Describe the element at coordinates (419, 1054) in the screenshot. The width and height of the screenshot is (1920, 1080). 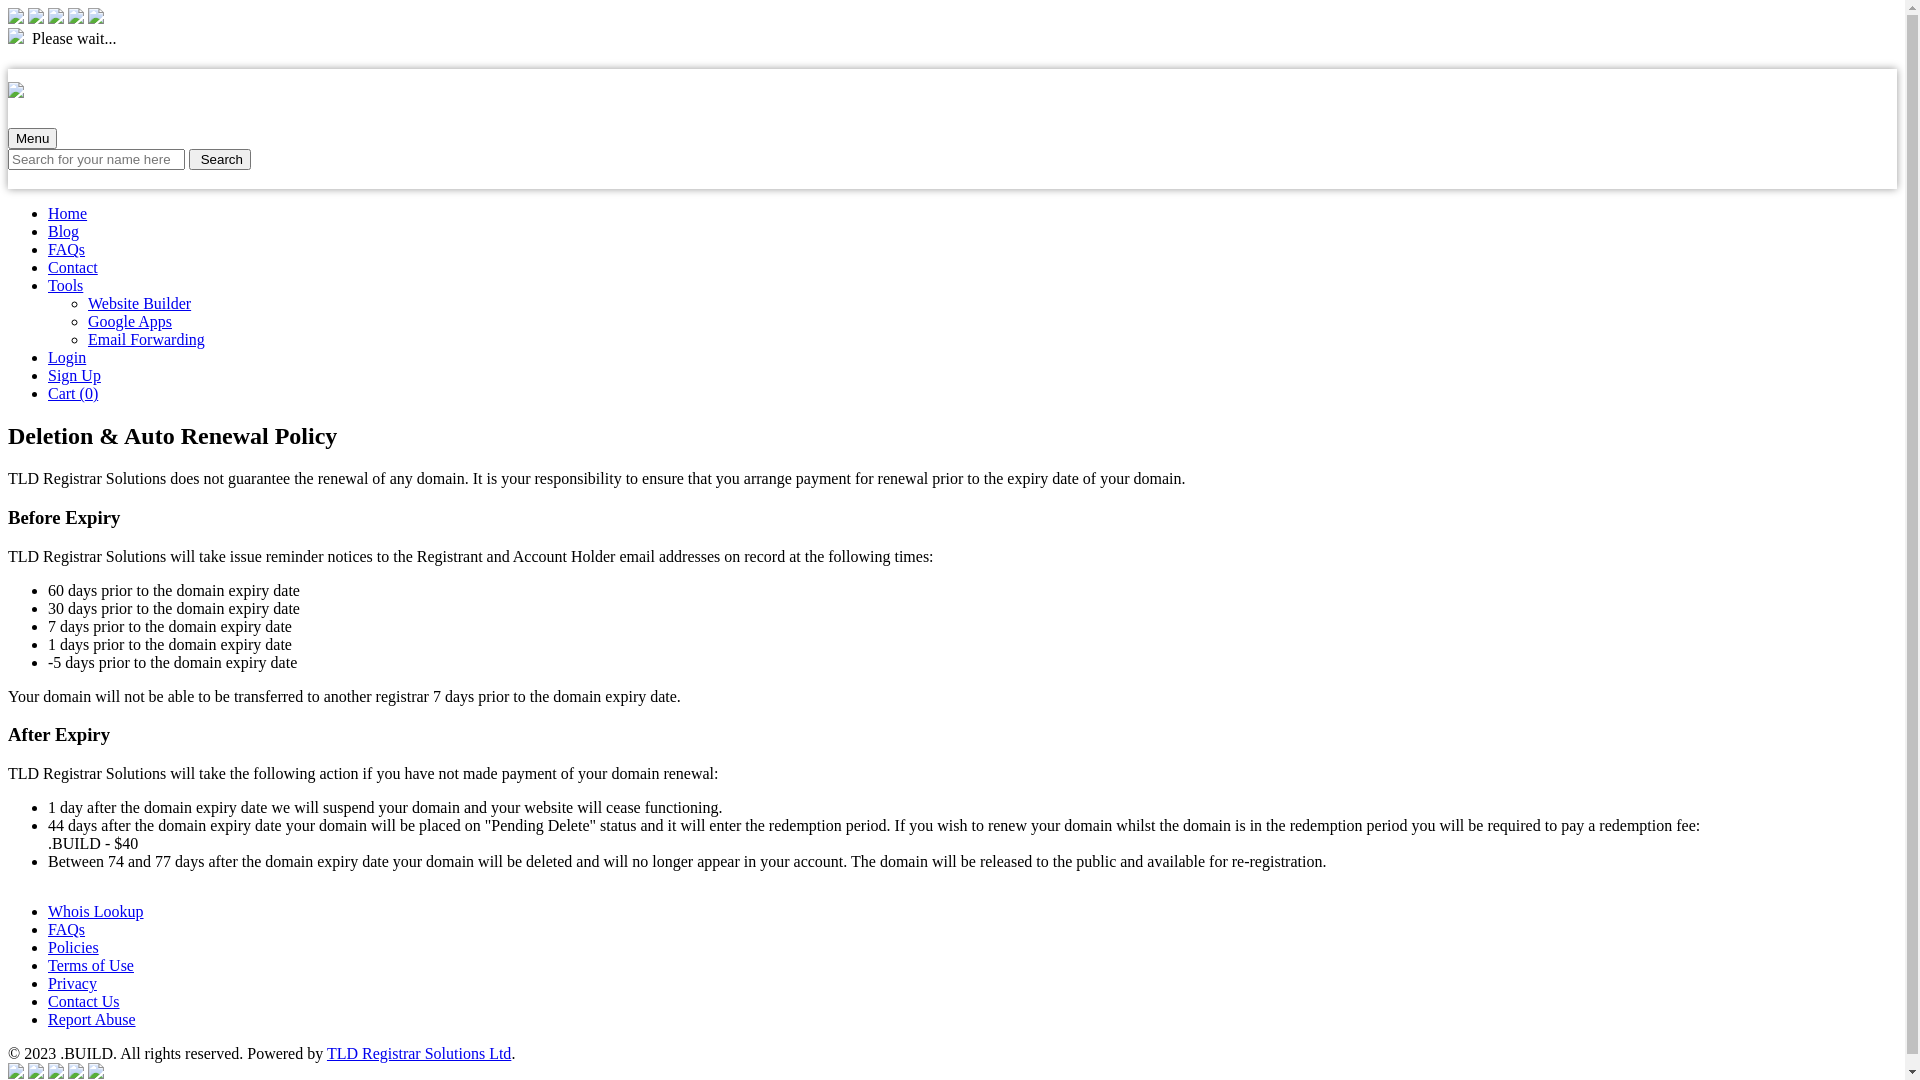
I see `TLD Registrar Solutions Ltd` at that location.